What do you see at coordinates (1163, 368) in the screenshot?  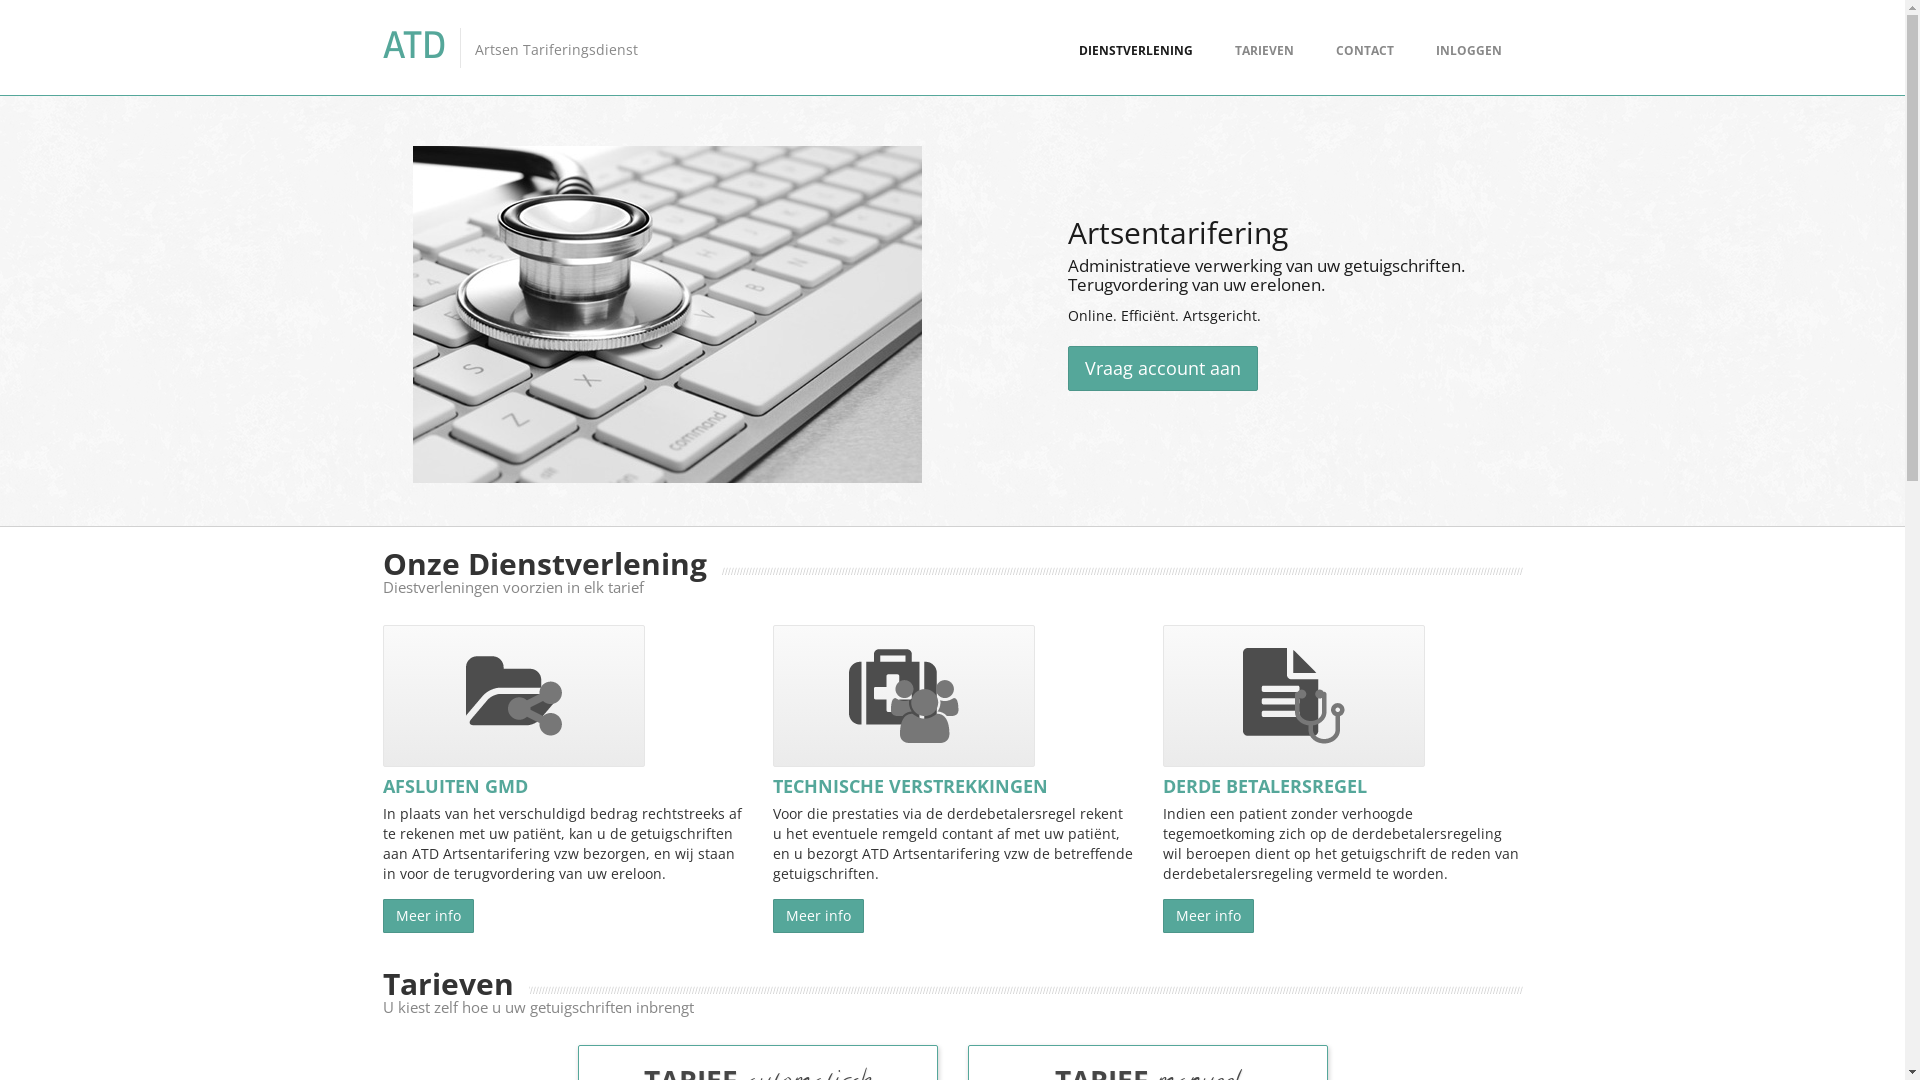 I see `Vraag account aan` at bounding box center [1163, 368].